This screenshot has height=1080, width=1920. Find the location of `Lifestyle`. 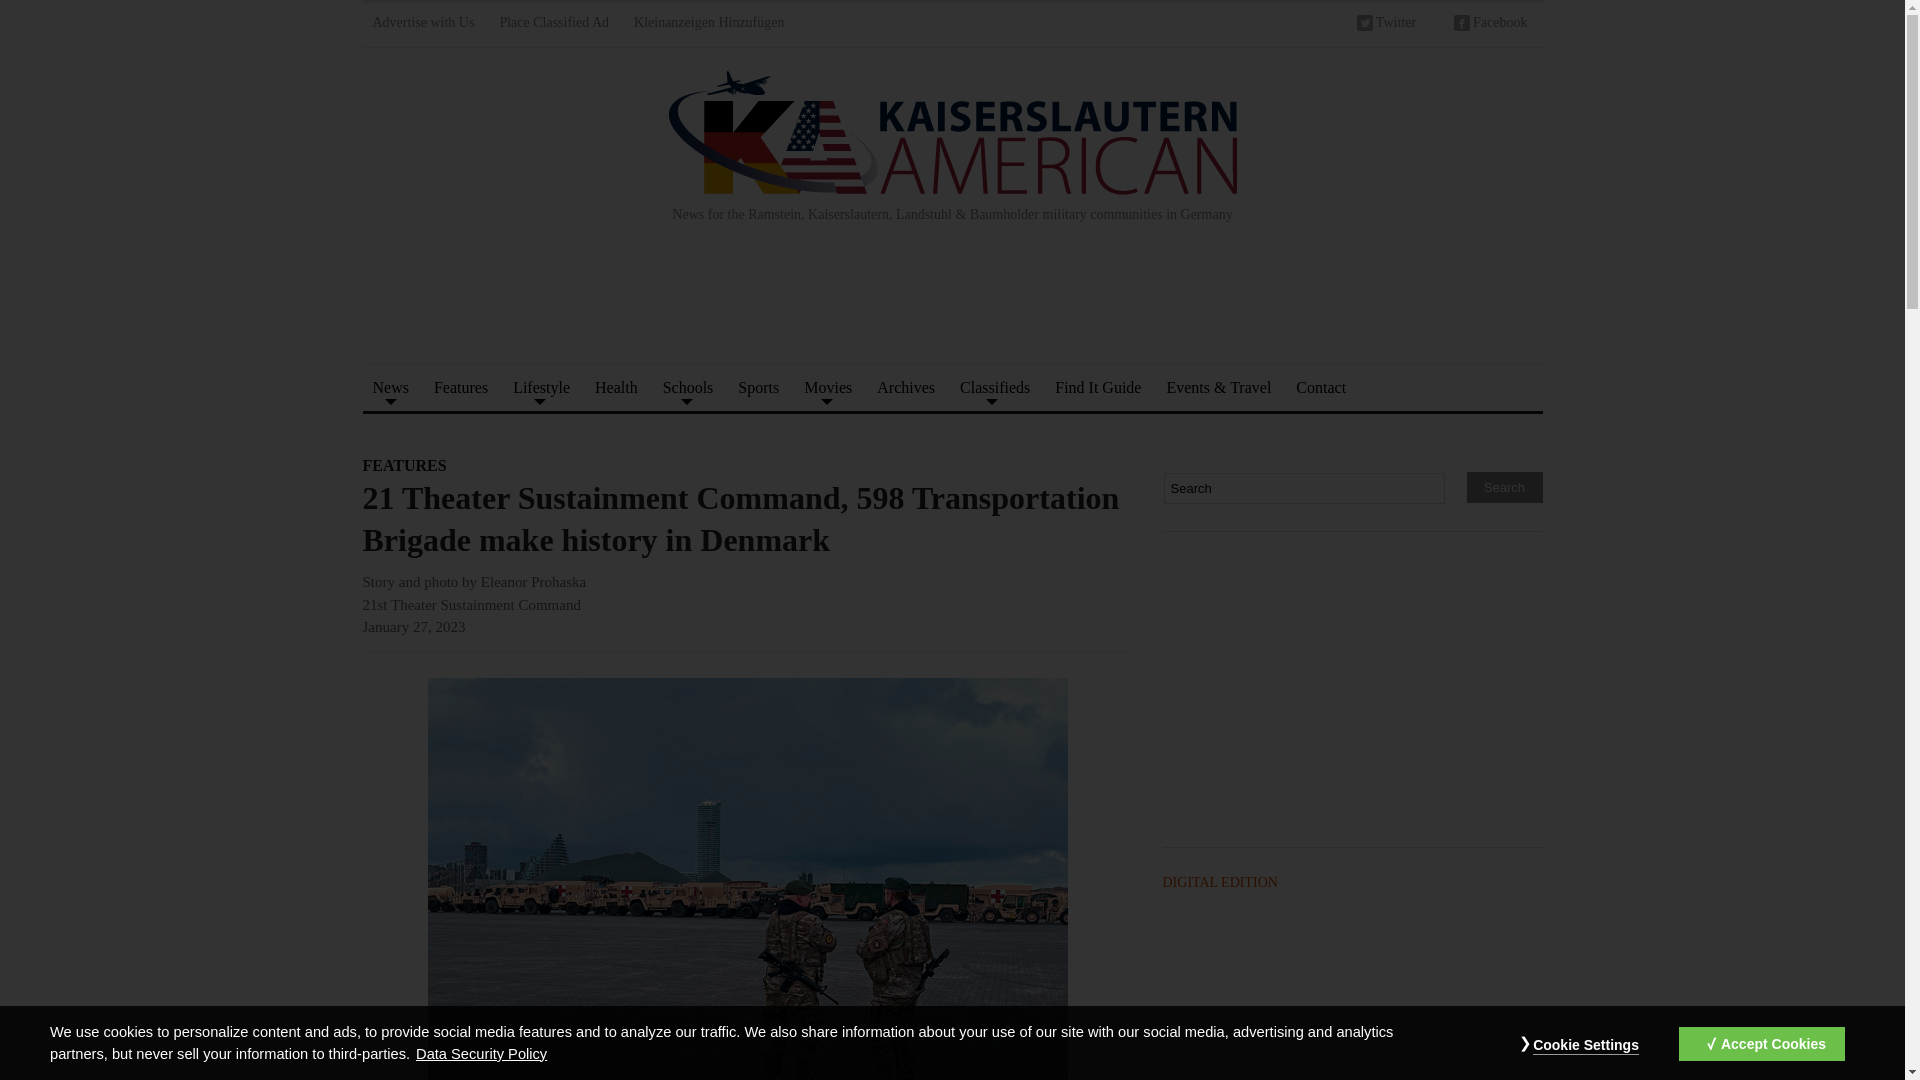

Lifestyle is located at coordinates (541, 387).